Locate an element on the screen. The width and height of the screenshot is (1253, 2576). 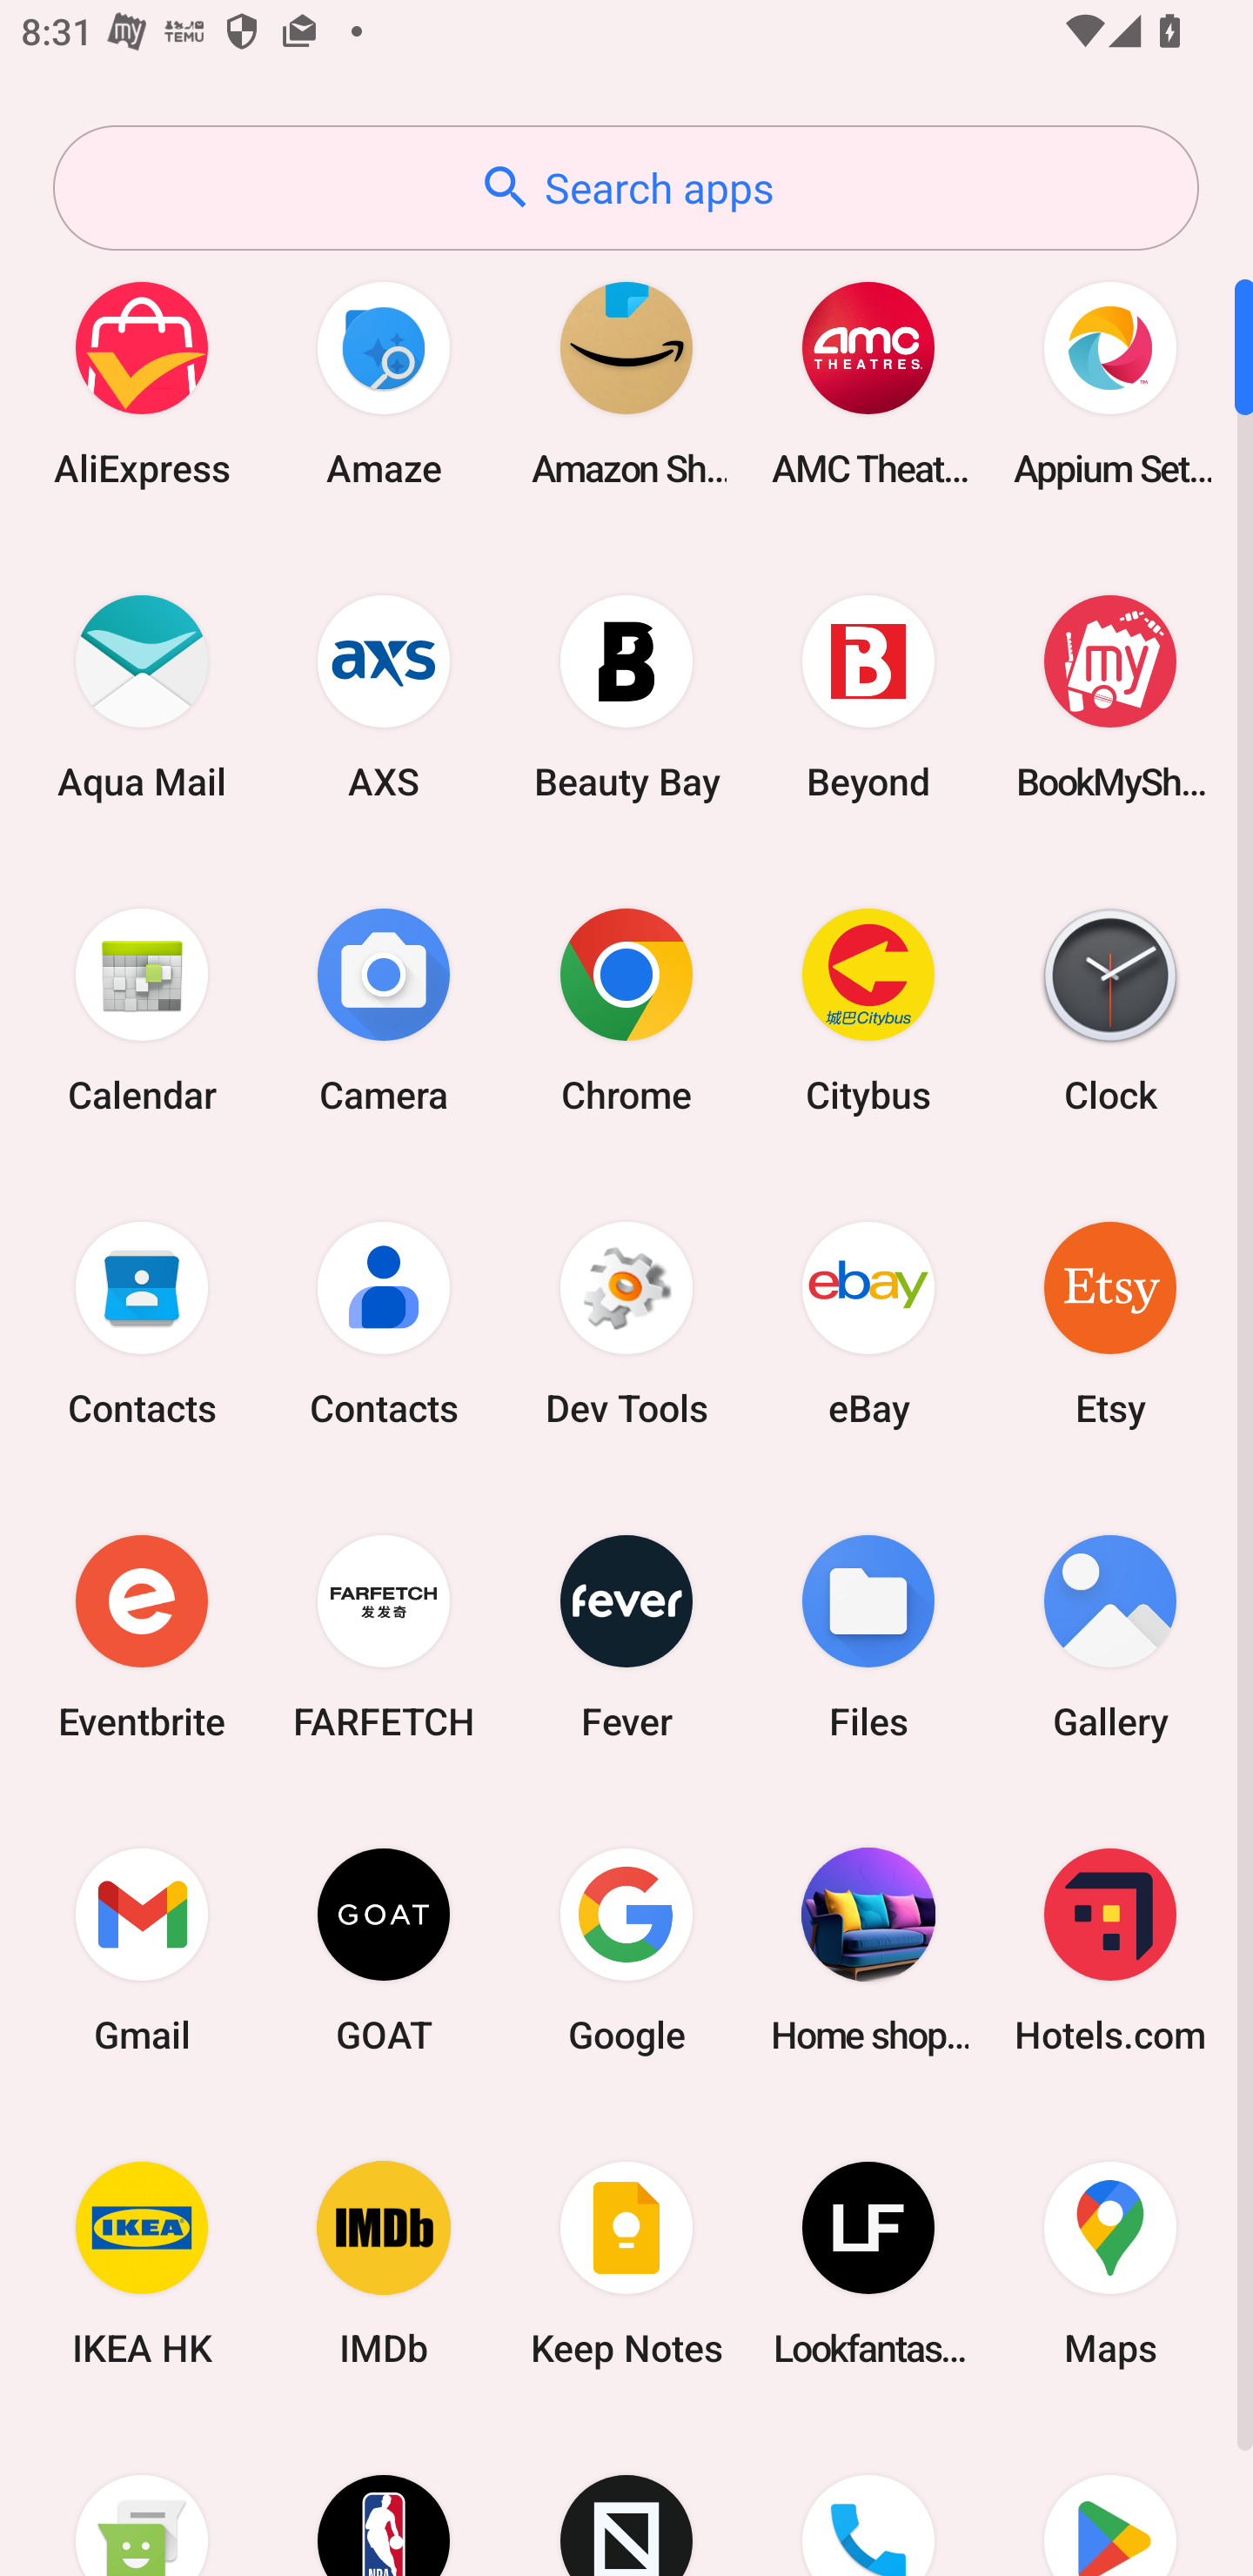
Google is located at coordinates (626, 1949).